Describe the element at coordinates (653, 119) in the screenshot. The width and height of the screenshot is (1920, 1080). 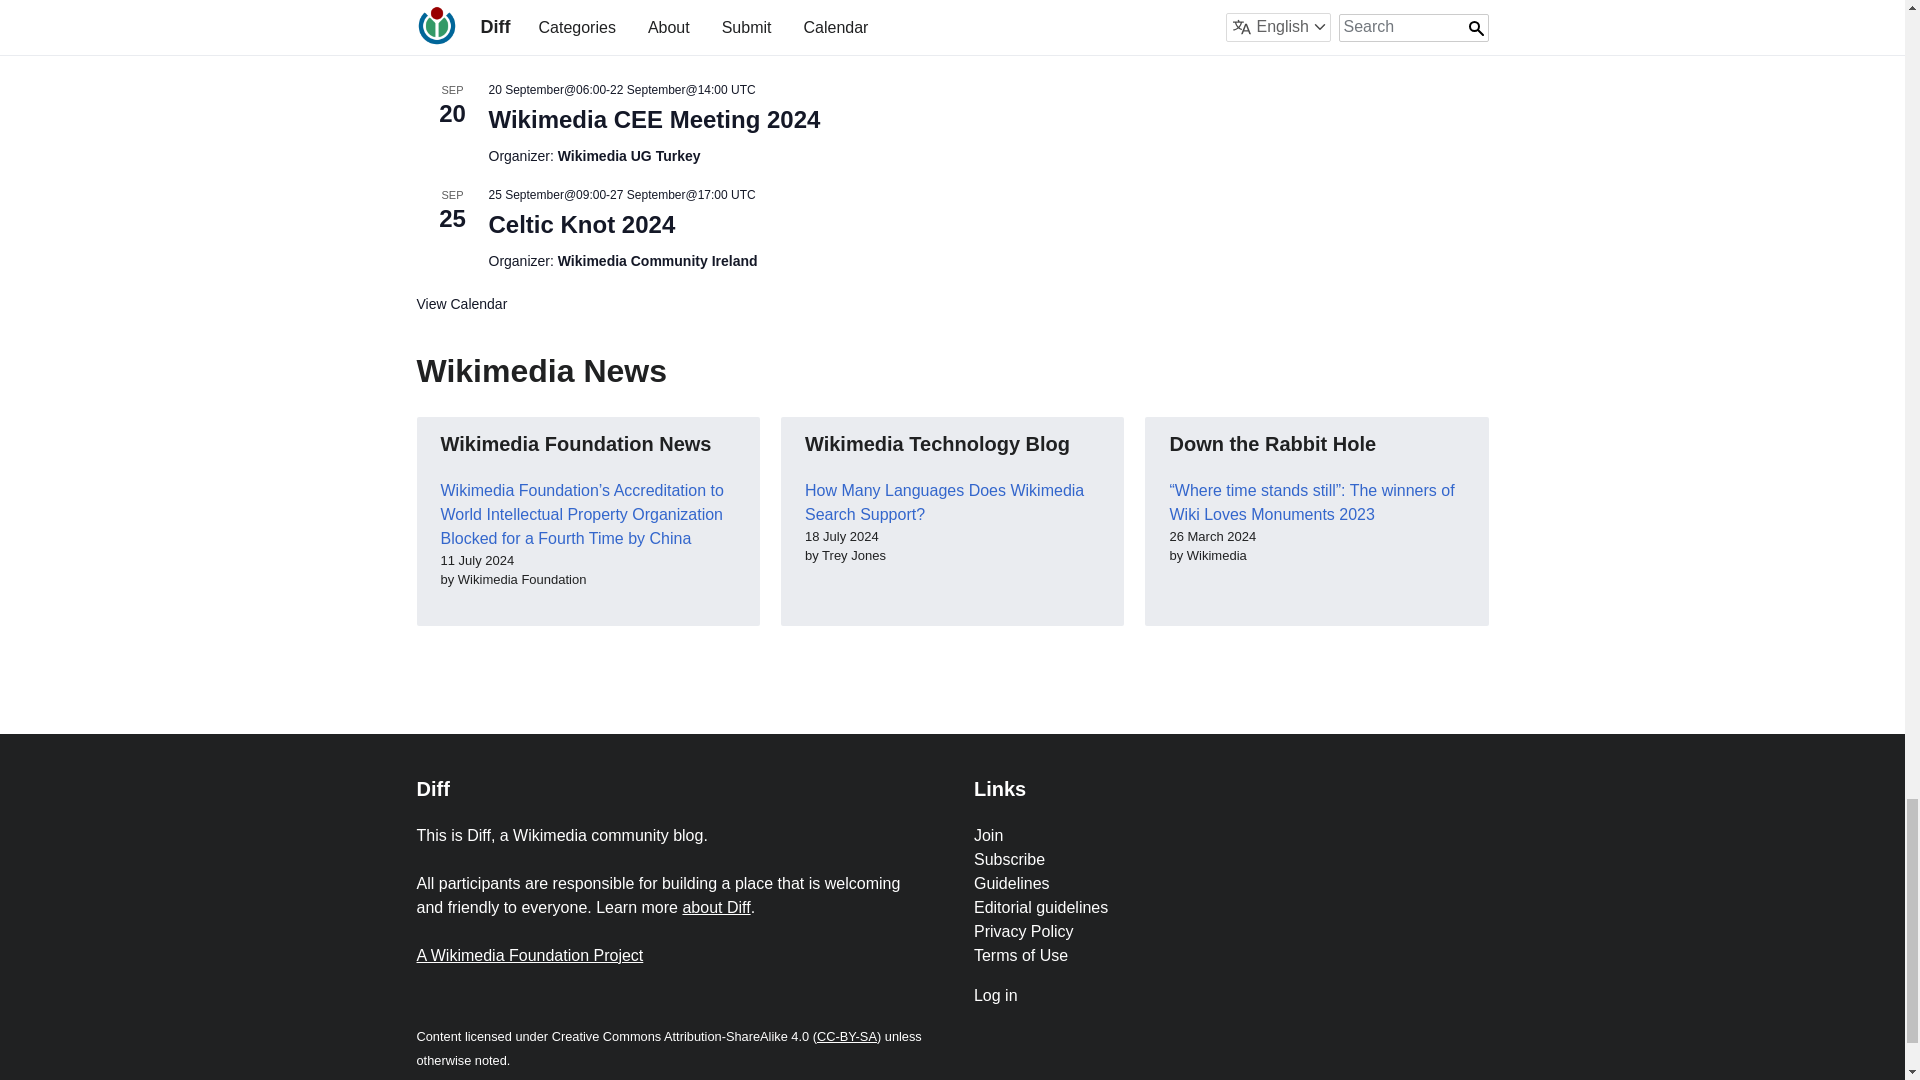
I see `Wikimedia CEE Meeting 2024` at that location.